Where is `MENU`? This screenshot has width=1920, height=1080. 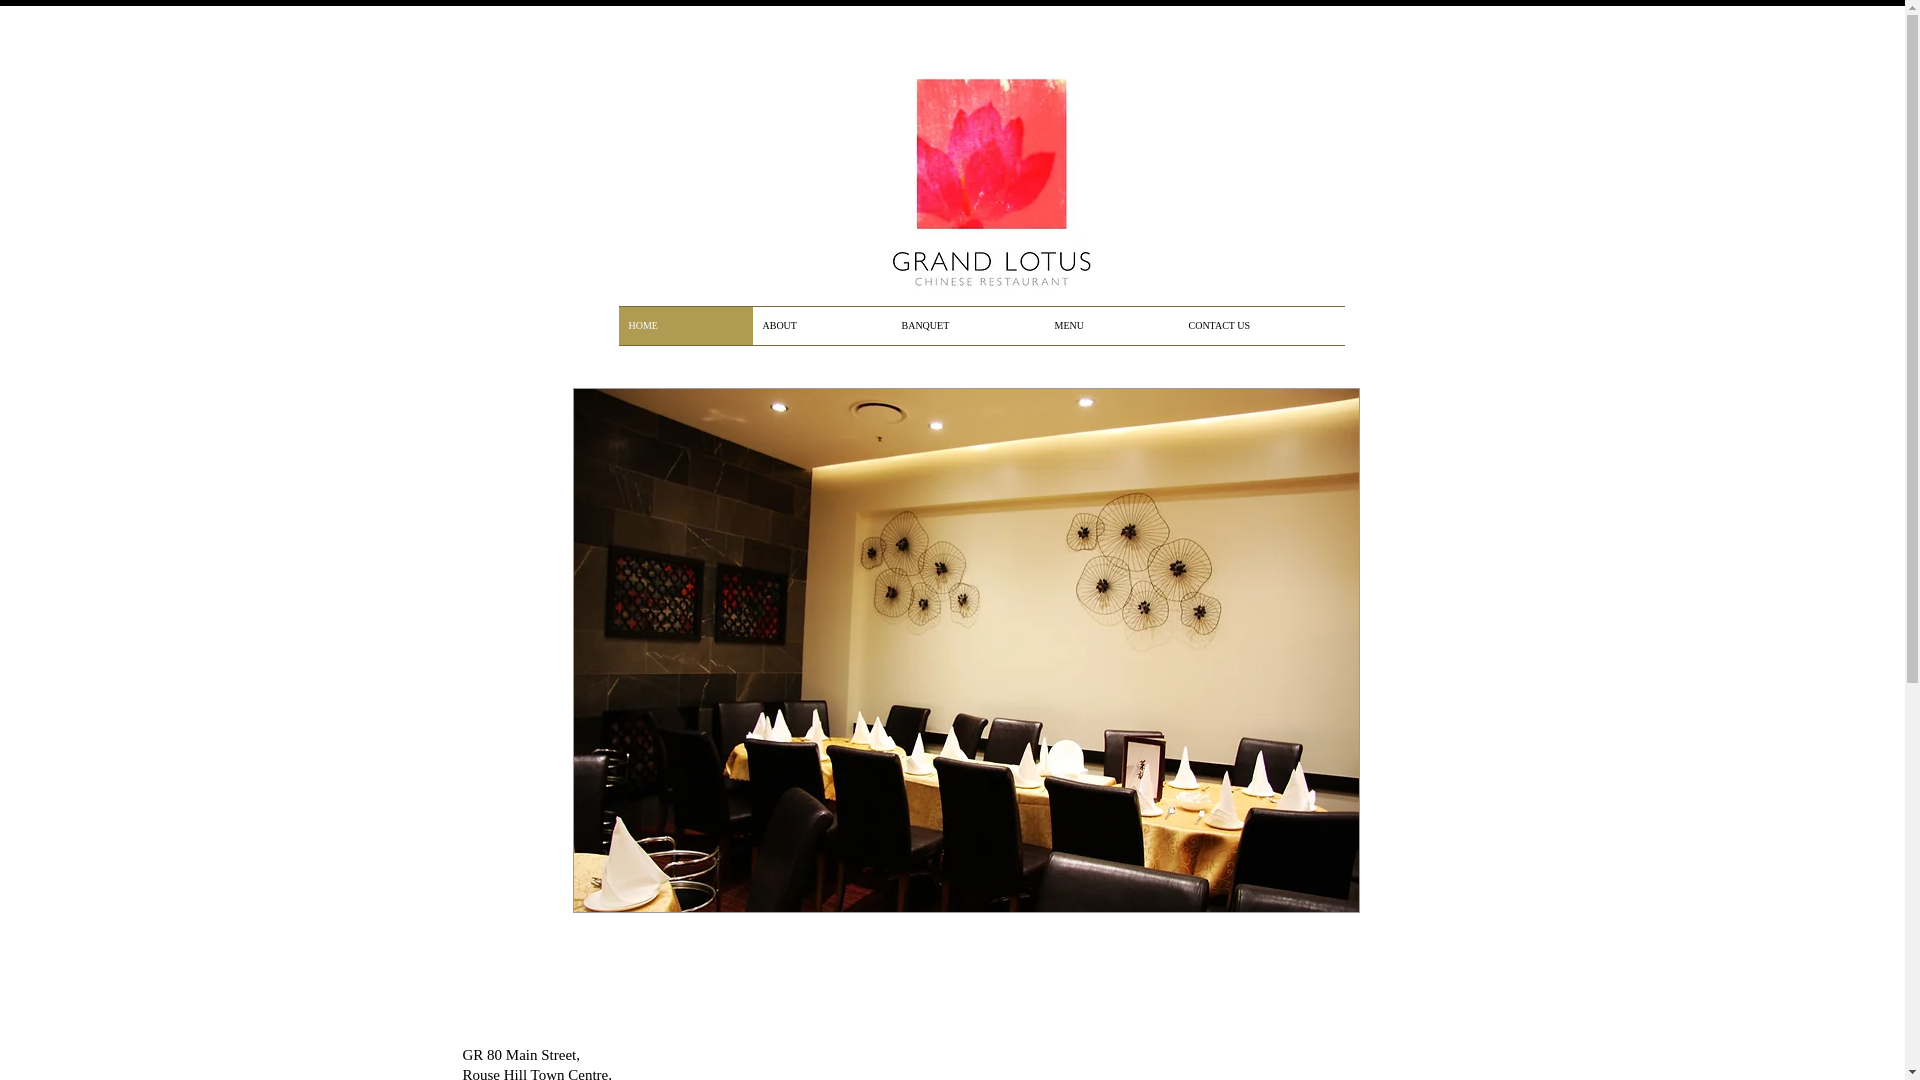
MENU is located at coordinates (1111, 326).